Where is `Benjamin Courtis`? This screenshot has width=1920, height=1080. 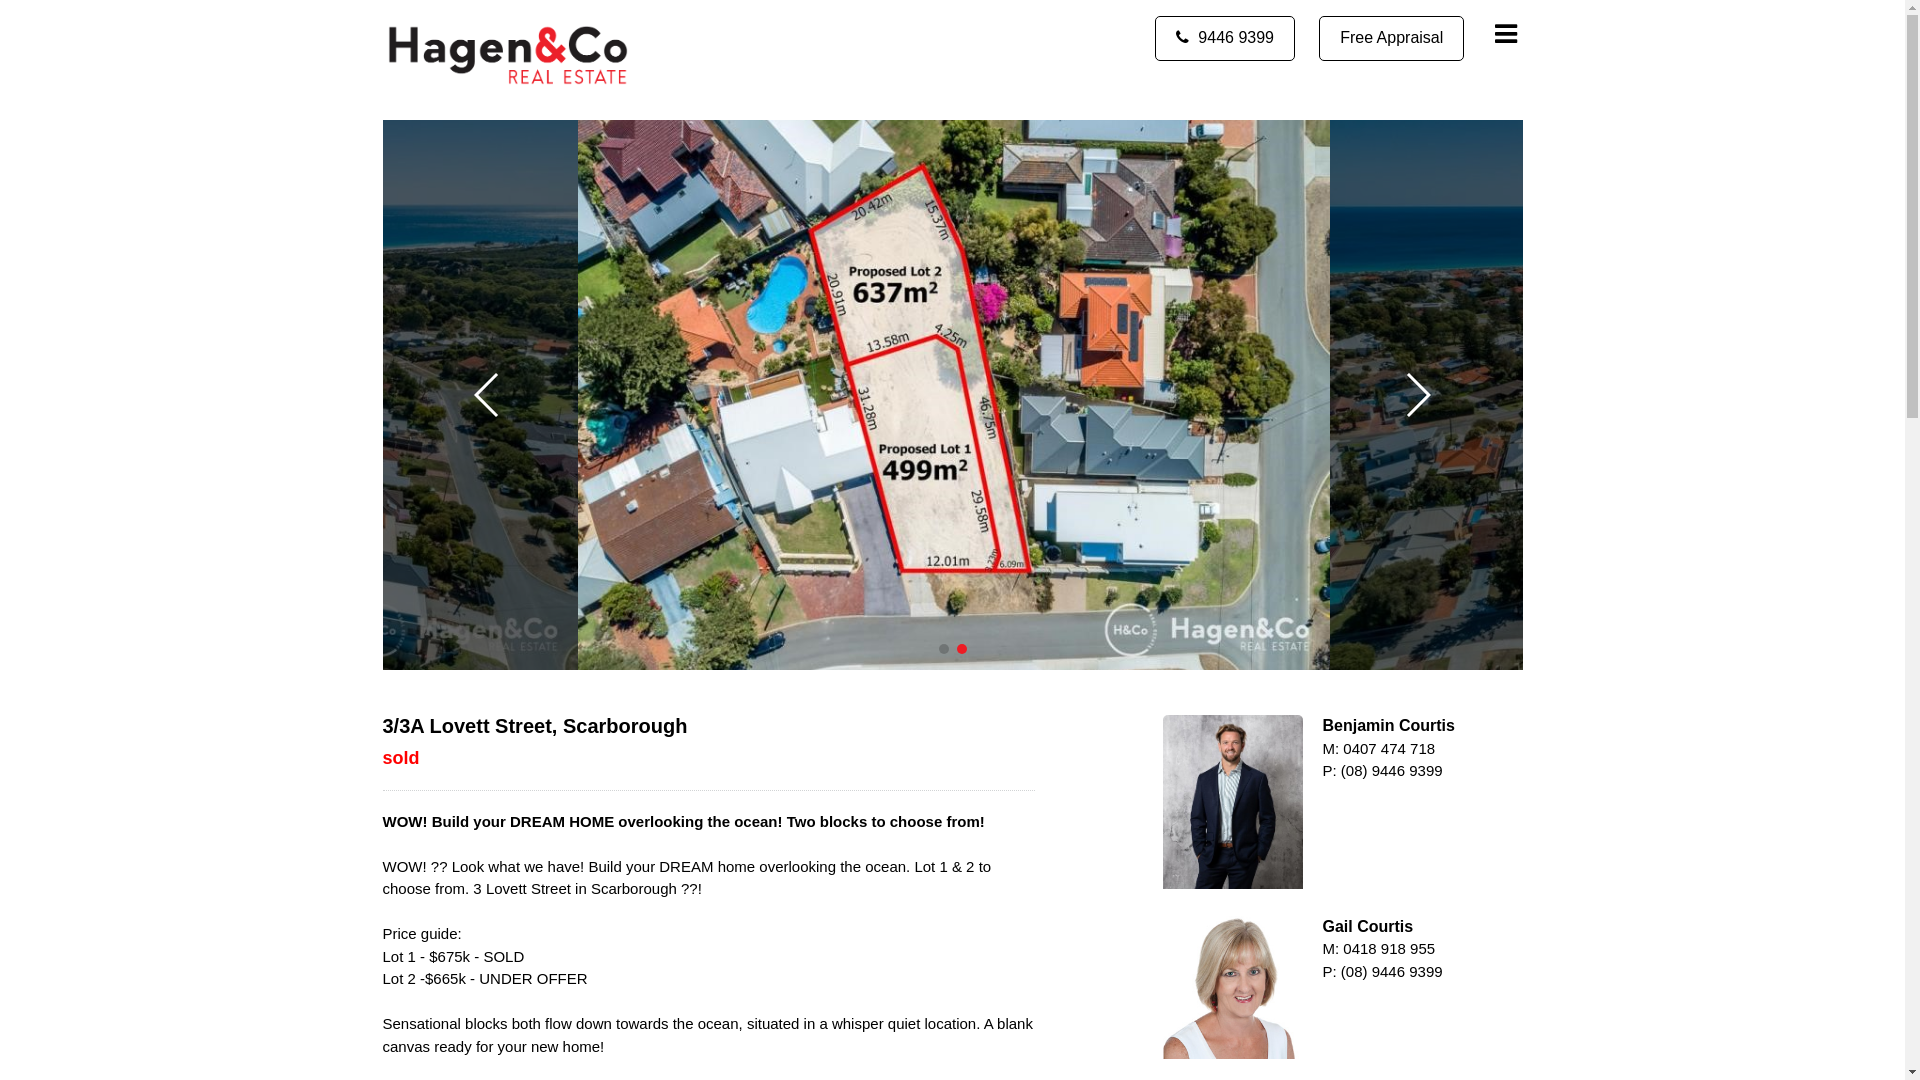
Benjamin Courtis is located at coordinates (1232, 802).